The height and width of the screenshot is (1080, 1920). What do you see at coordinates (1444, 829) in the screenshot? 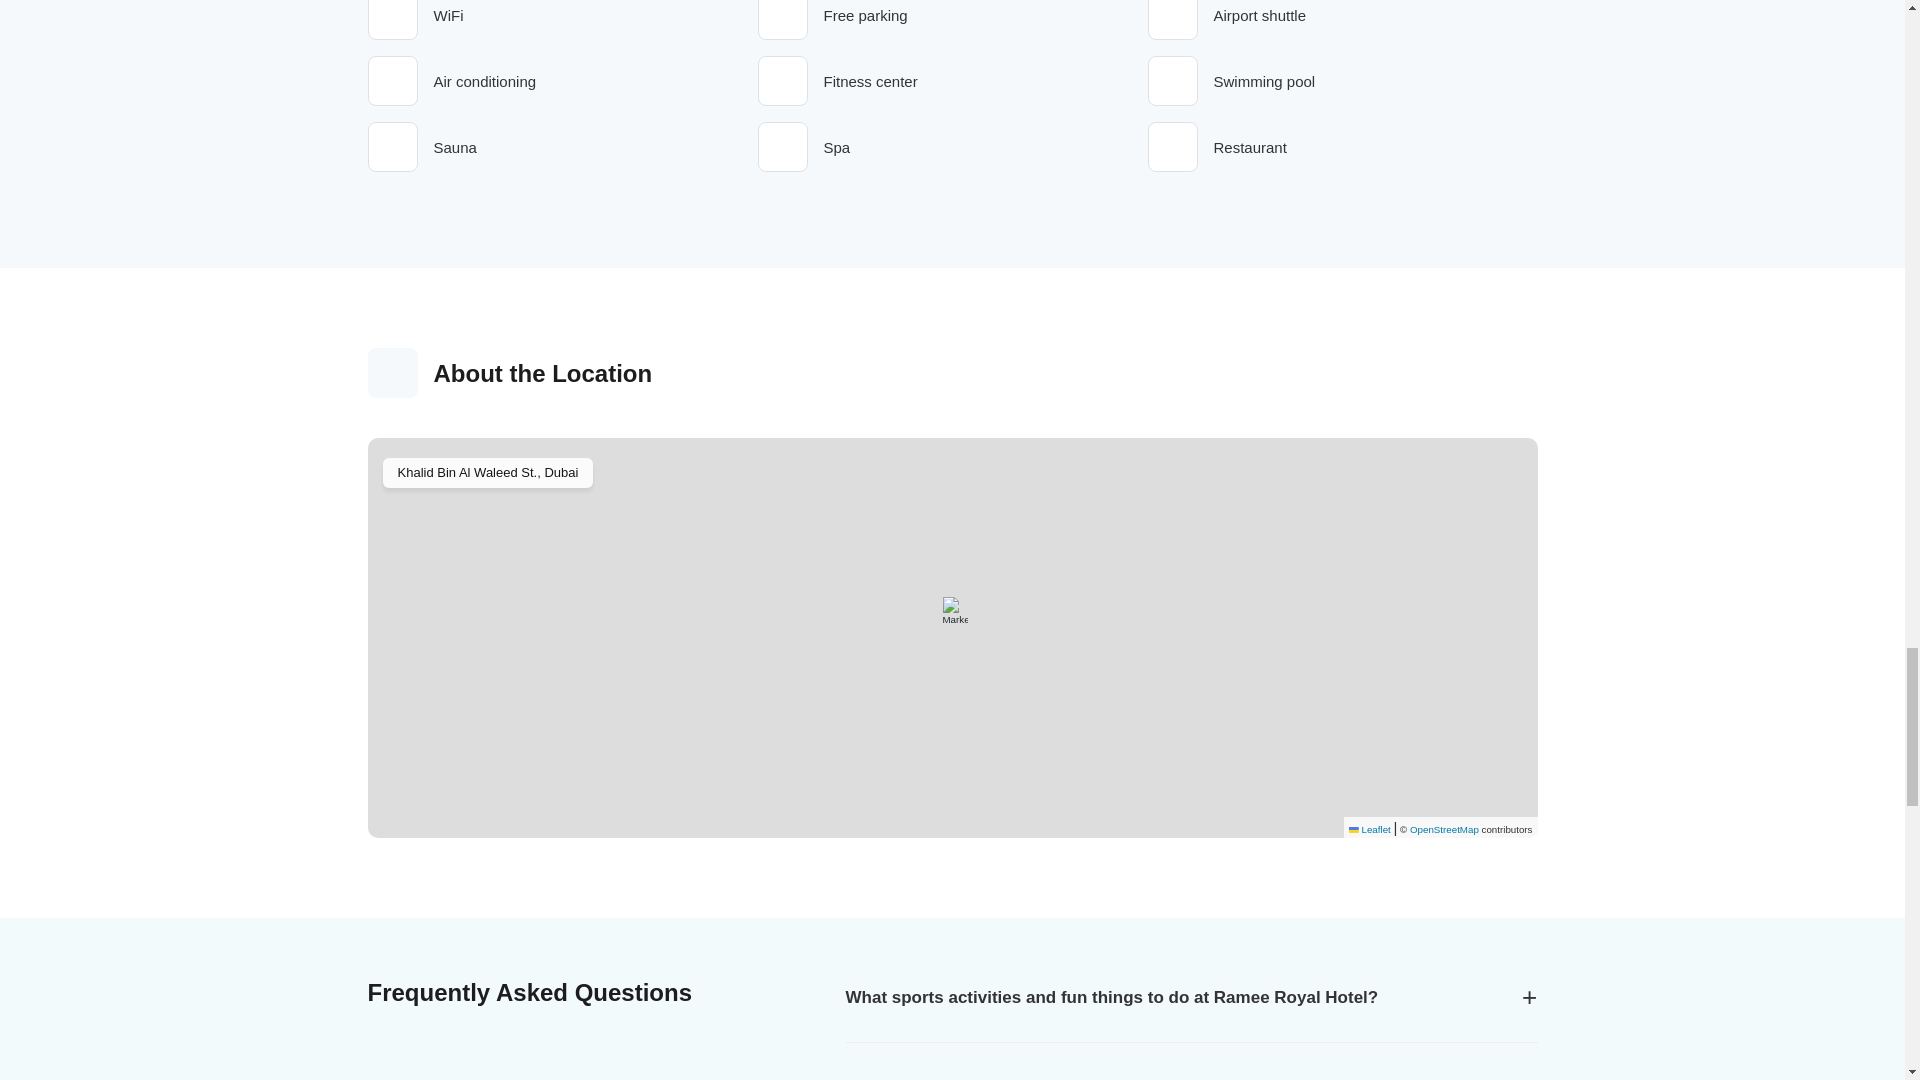
I see `OpenStreetMap` at bounding box center [1444, 829].